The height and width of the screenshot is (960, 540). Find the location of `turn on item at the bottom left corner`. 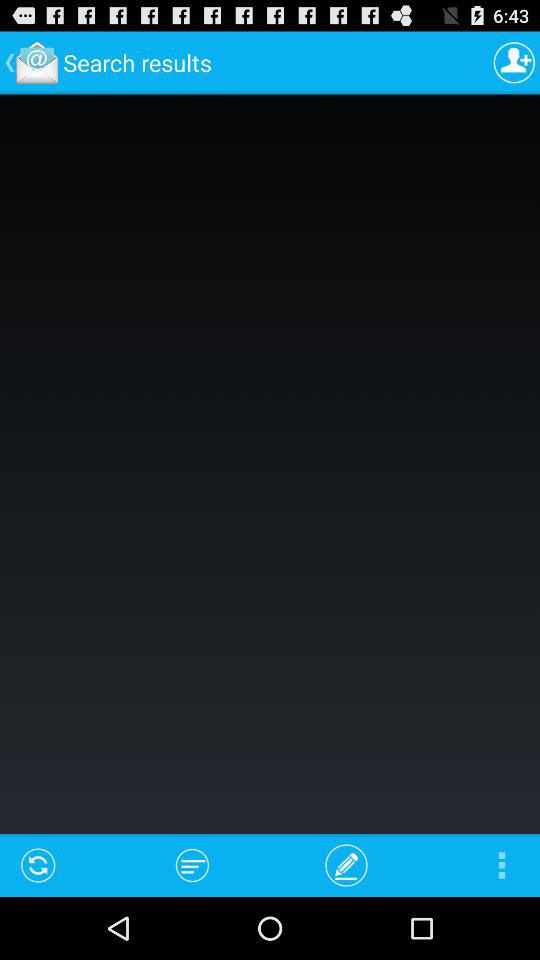

turn on item at the bottom left corner is located at coordinates (38, 864).